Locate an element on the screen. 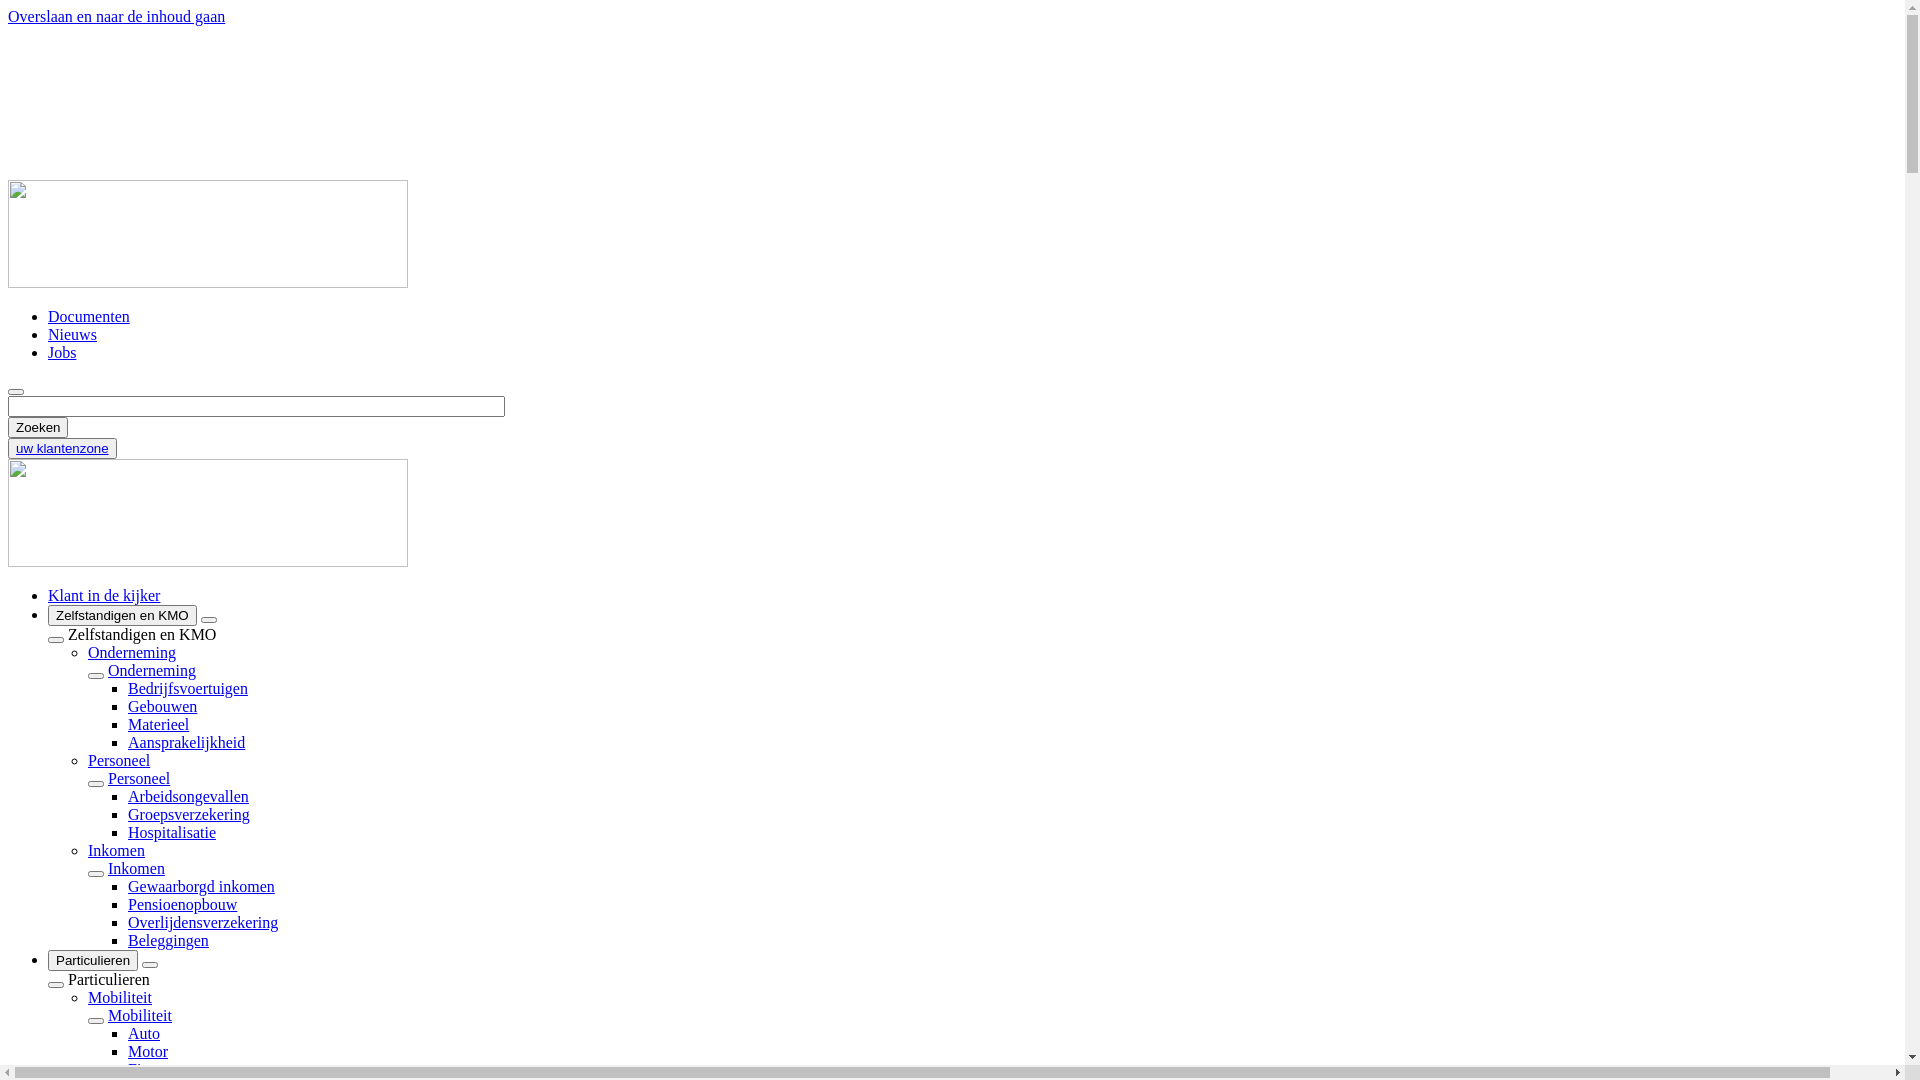  Zoeken is located at coordinates (38, 428).